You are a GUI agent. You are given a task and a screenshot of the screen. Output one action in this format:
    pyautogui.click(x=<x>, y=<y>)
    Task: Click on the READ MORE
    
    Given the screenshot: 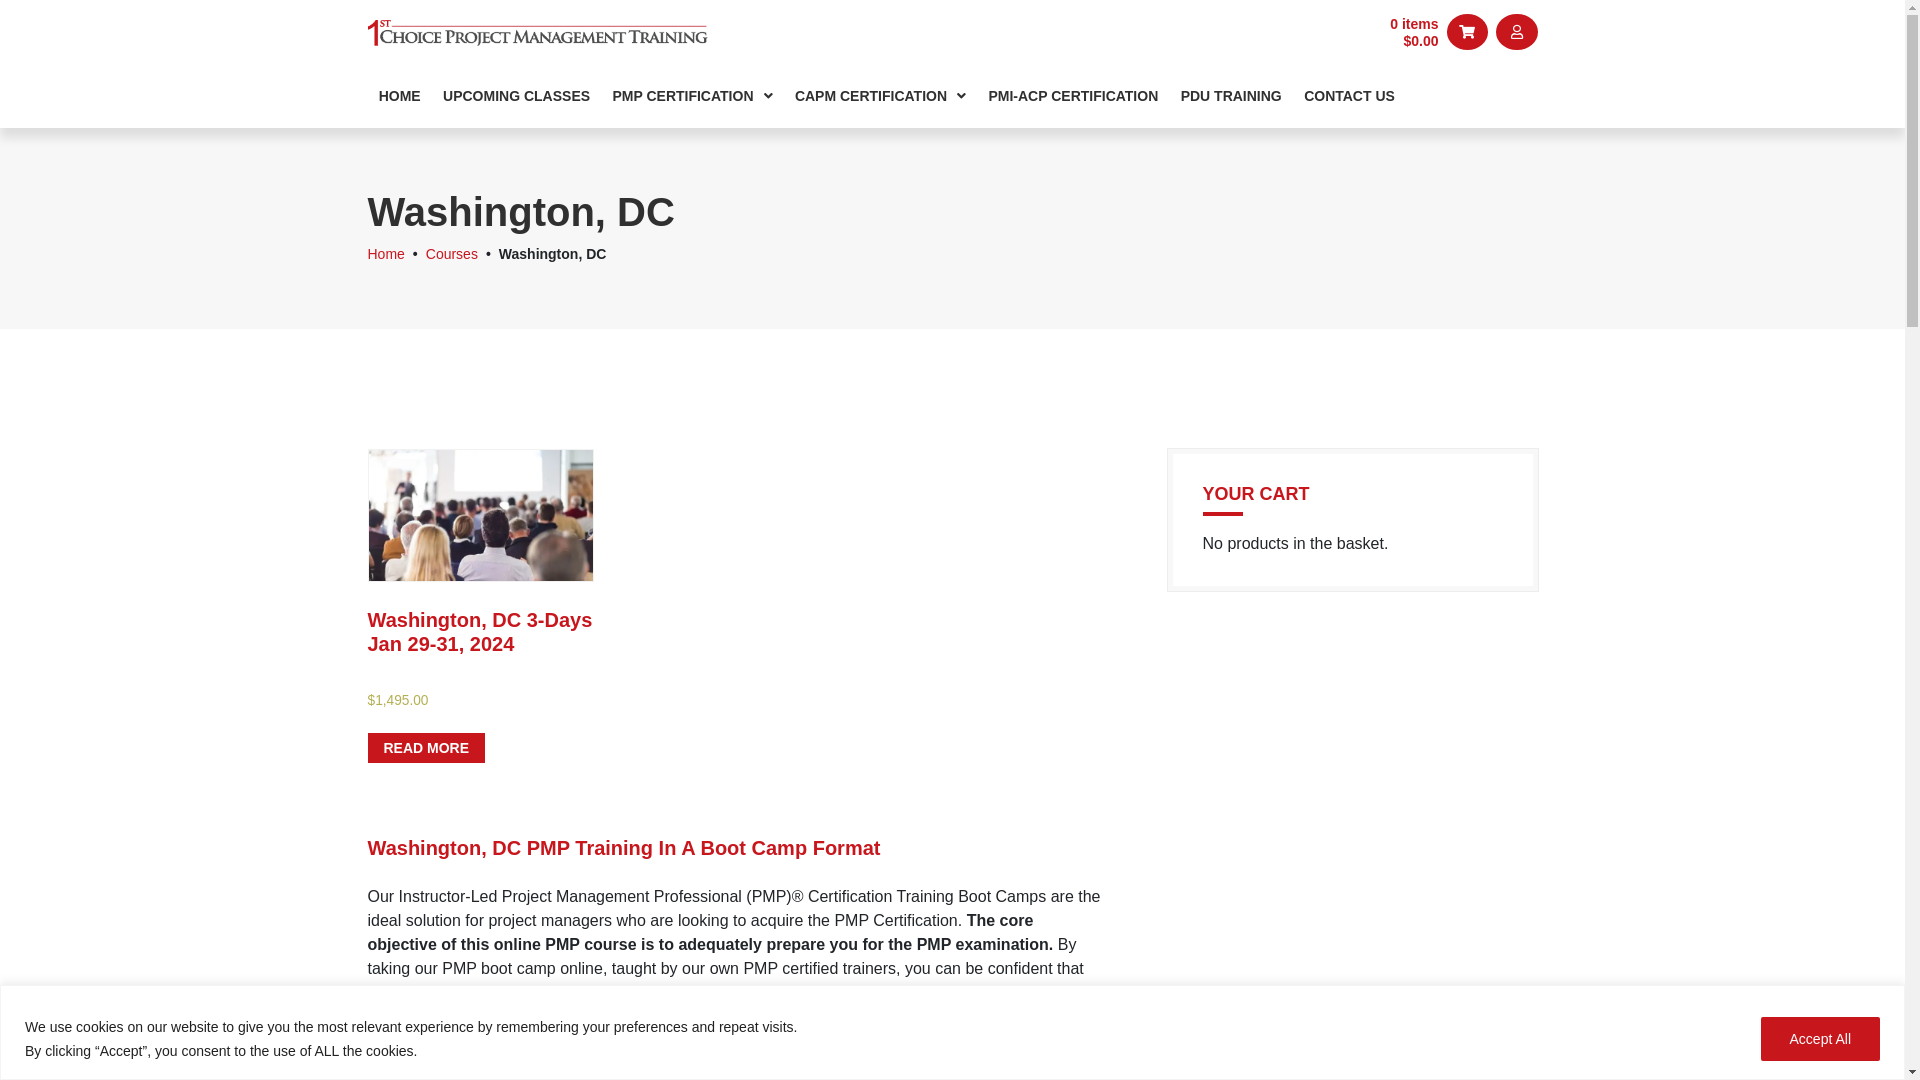 What is the action you would take?
    pyautogui.click(x=427, y=748)
    